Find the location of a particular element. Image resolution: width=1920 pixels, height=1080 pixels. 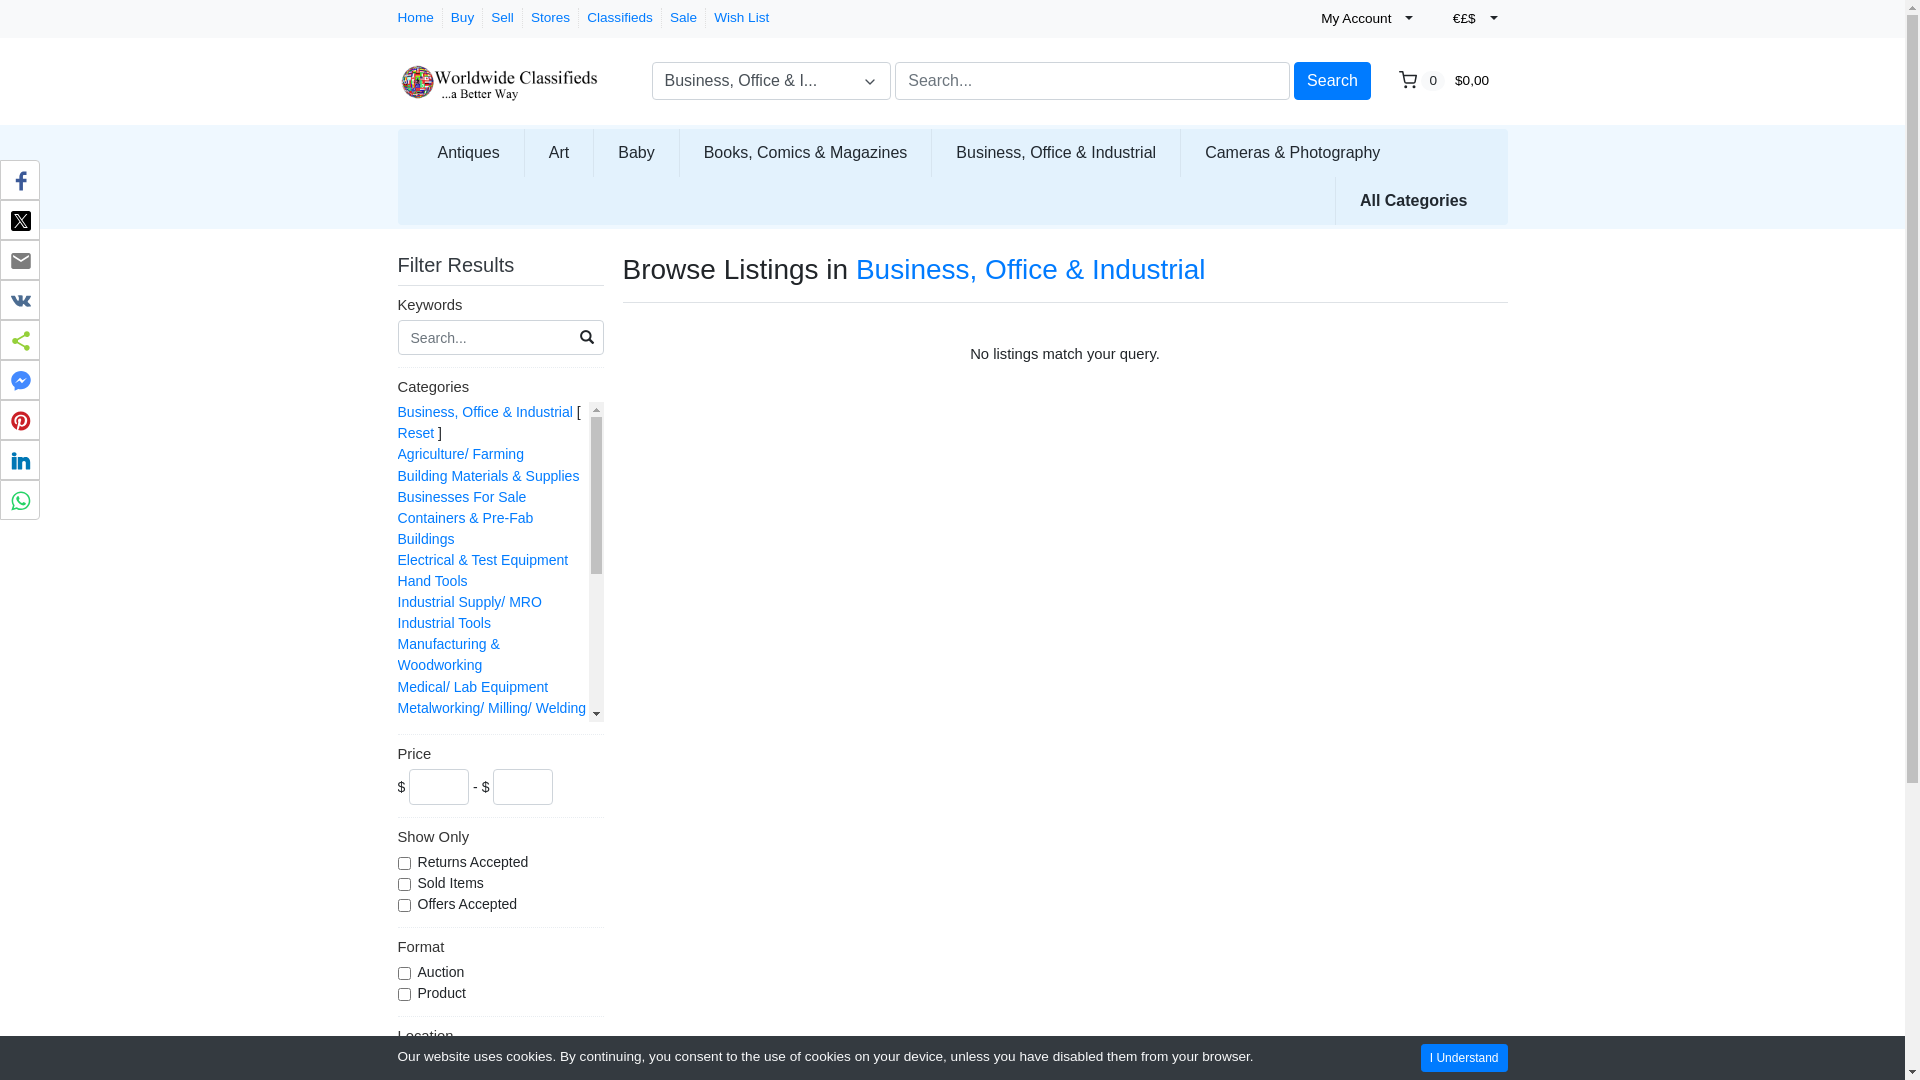

Power Tools is located at coordinates (436, 792).